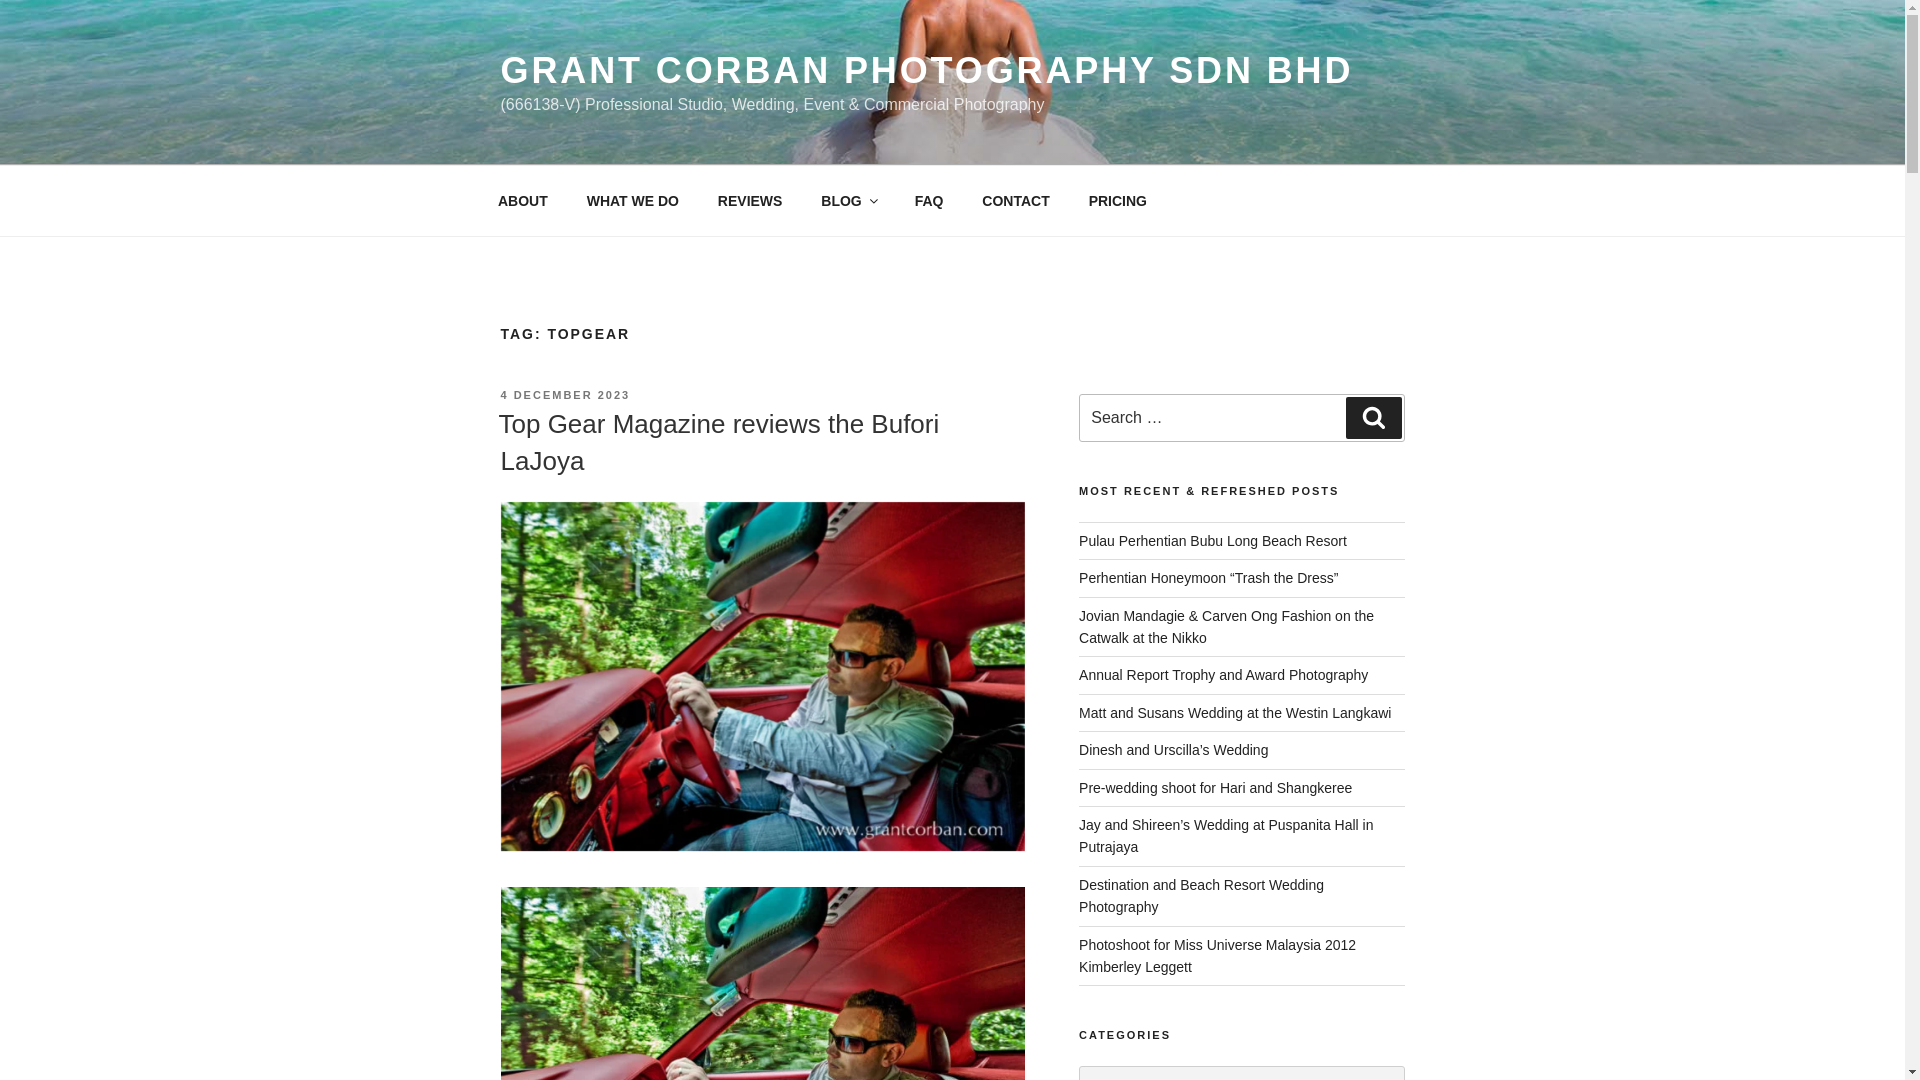 The height and width of the screenshot is (1080, 1920). Describe the element at coordinates (848, 200) in the screenshot. I see `BLOG` at that location.